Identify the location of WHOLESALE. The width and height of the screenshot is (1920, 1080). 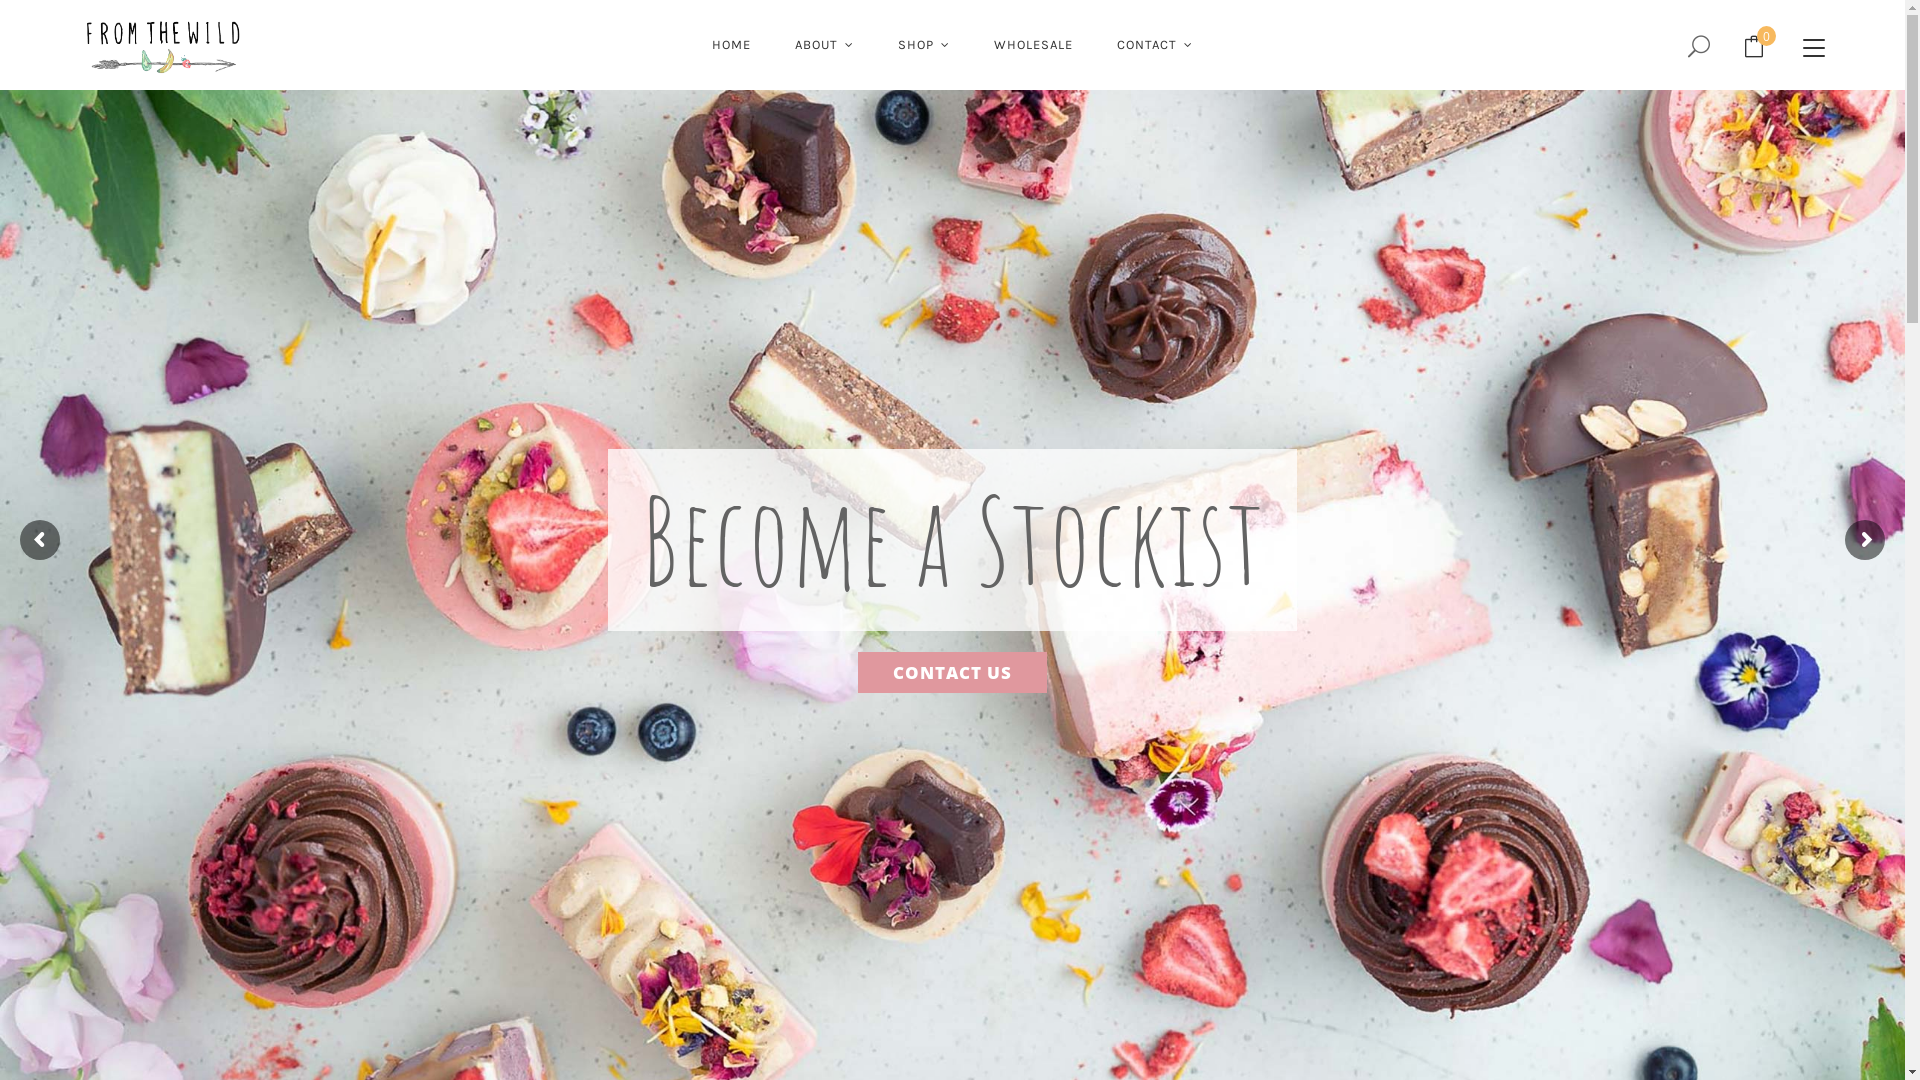
(1034, 45).